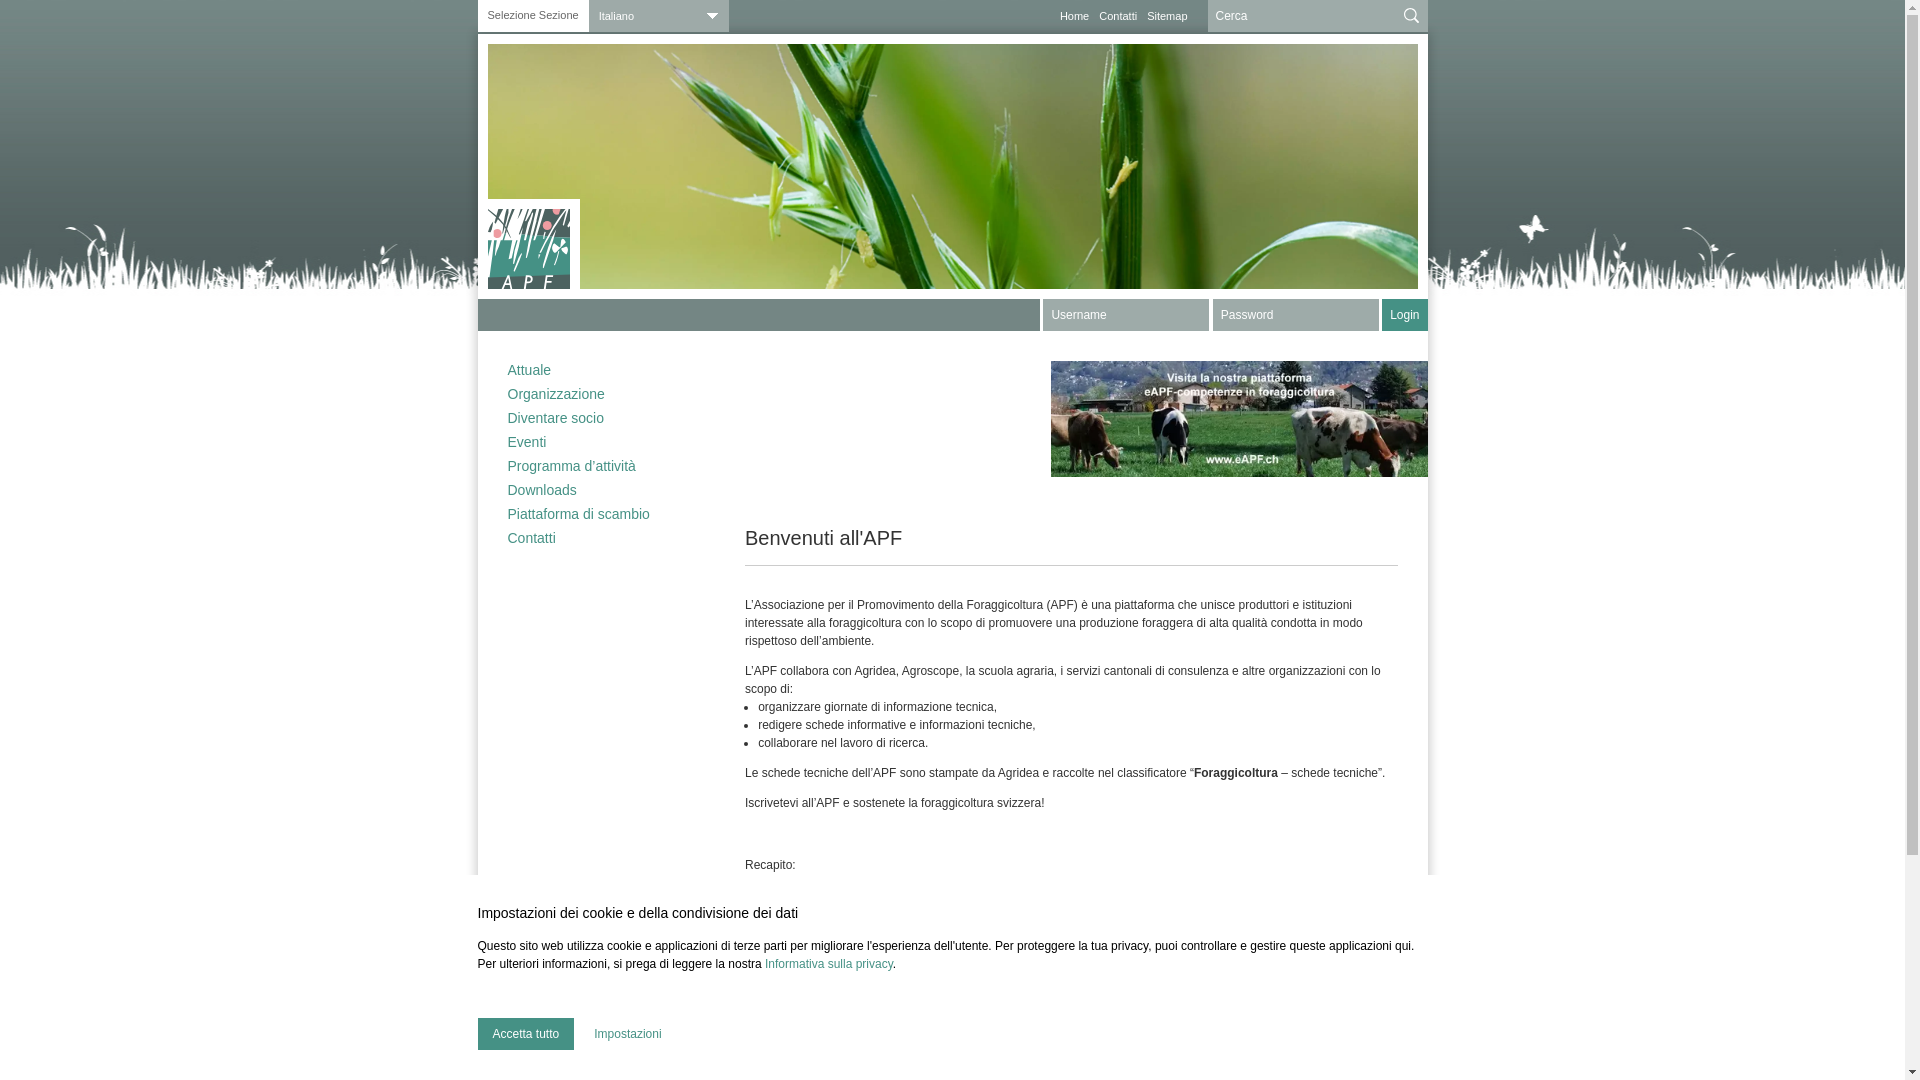 The image size is (1920, 1080). Describe the element at coordinates (597, 490) in the screenshot. I see `Downloads` at that location.